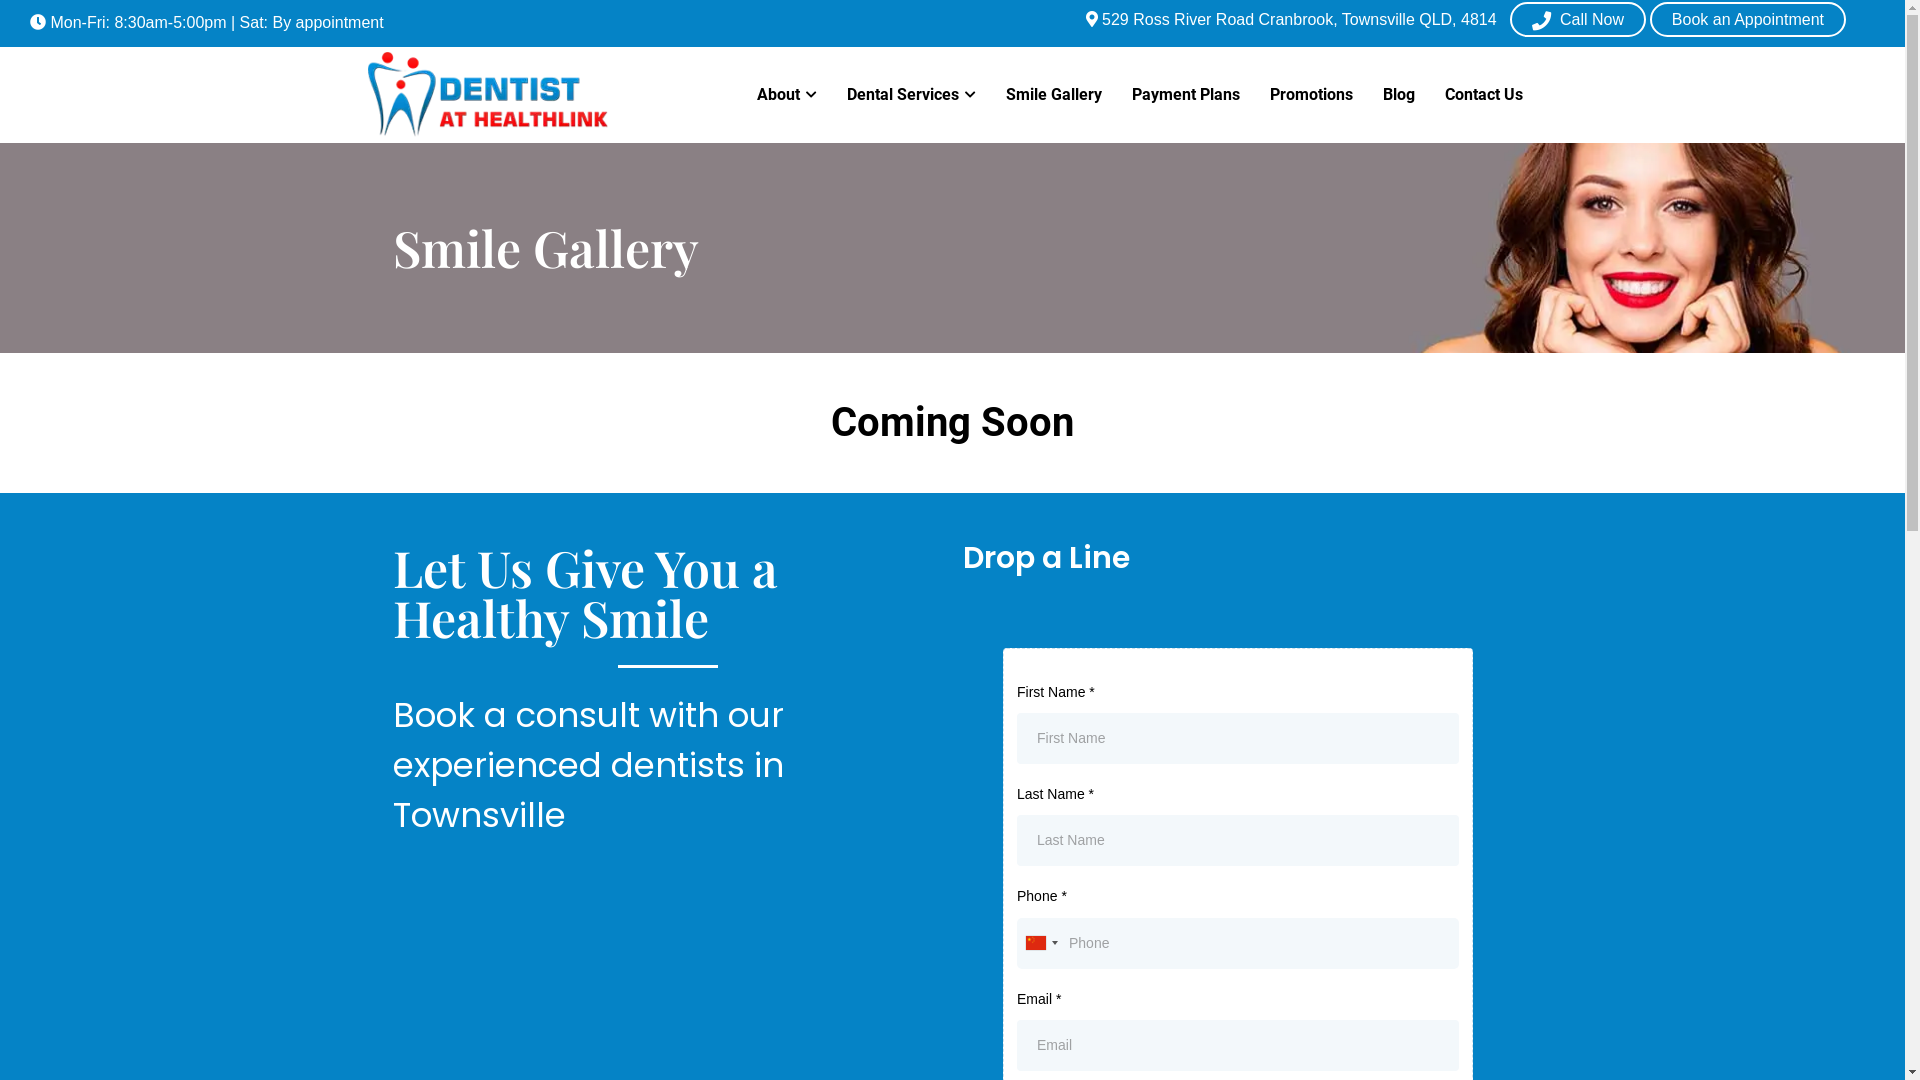  I want to click on Smile Gallery, so click(1053, 95).